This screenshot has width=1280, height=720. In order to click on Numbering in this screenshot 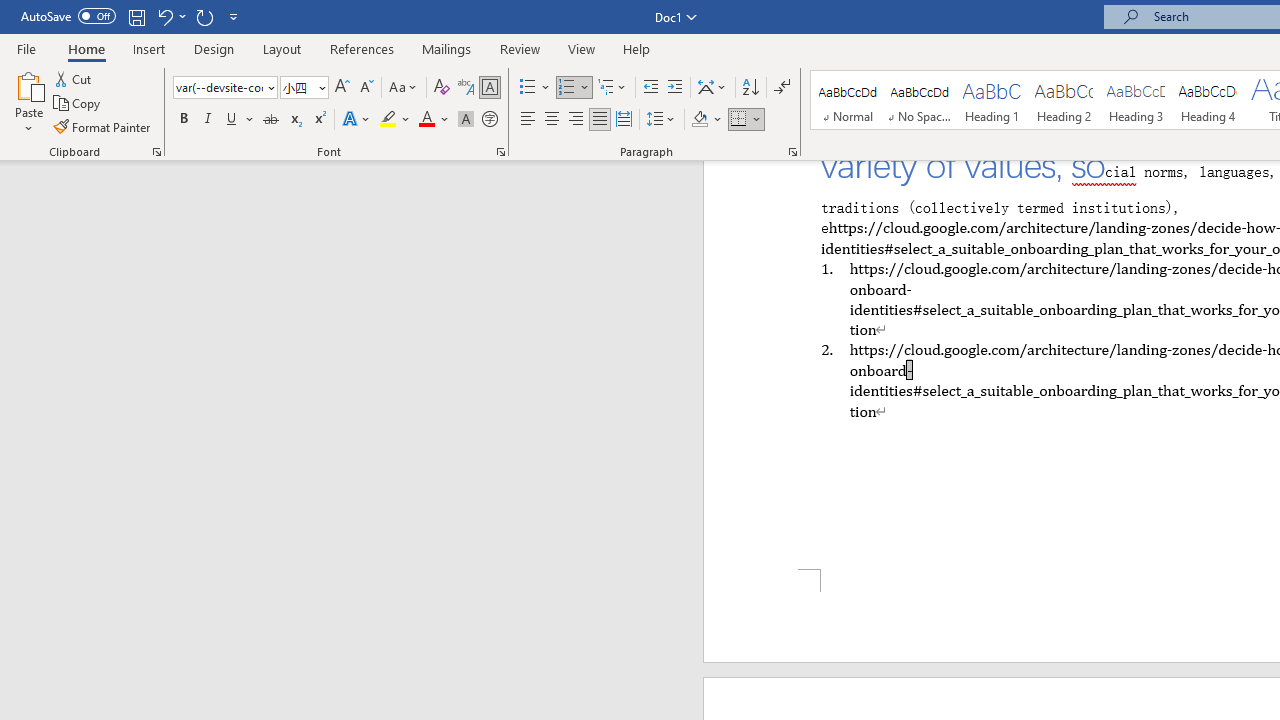, I will do `click(574, 88)`.